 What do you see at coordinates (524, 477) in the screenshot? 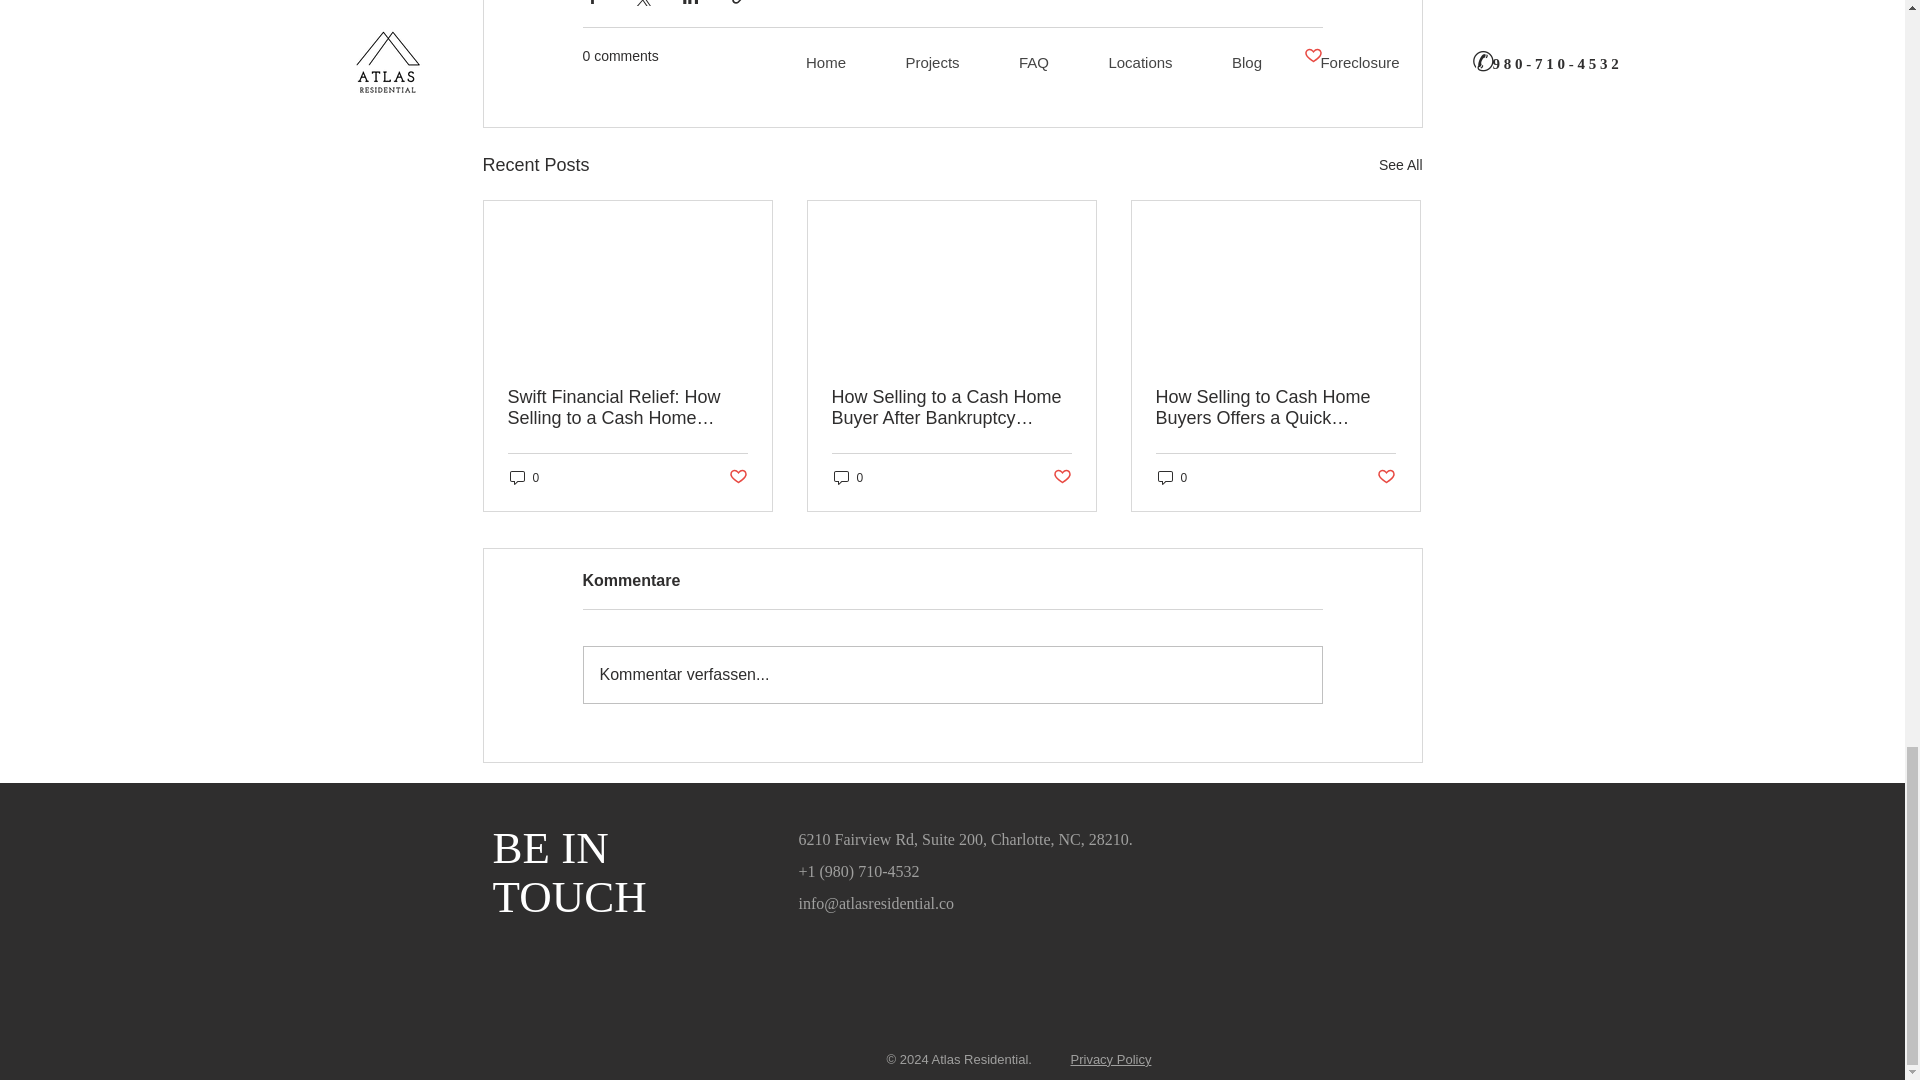
I see `0` at bounding box center [524, 477].